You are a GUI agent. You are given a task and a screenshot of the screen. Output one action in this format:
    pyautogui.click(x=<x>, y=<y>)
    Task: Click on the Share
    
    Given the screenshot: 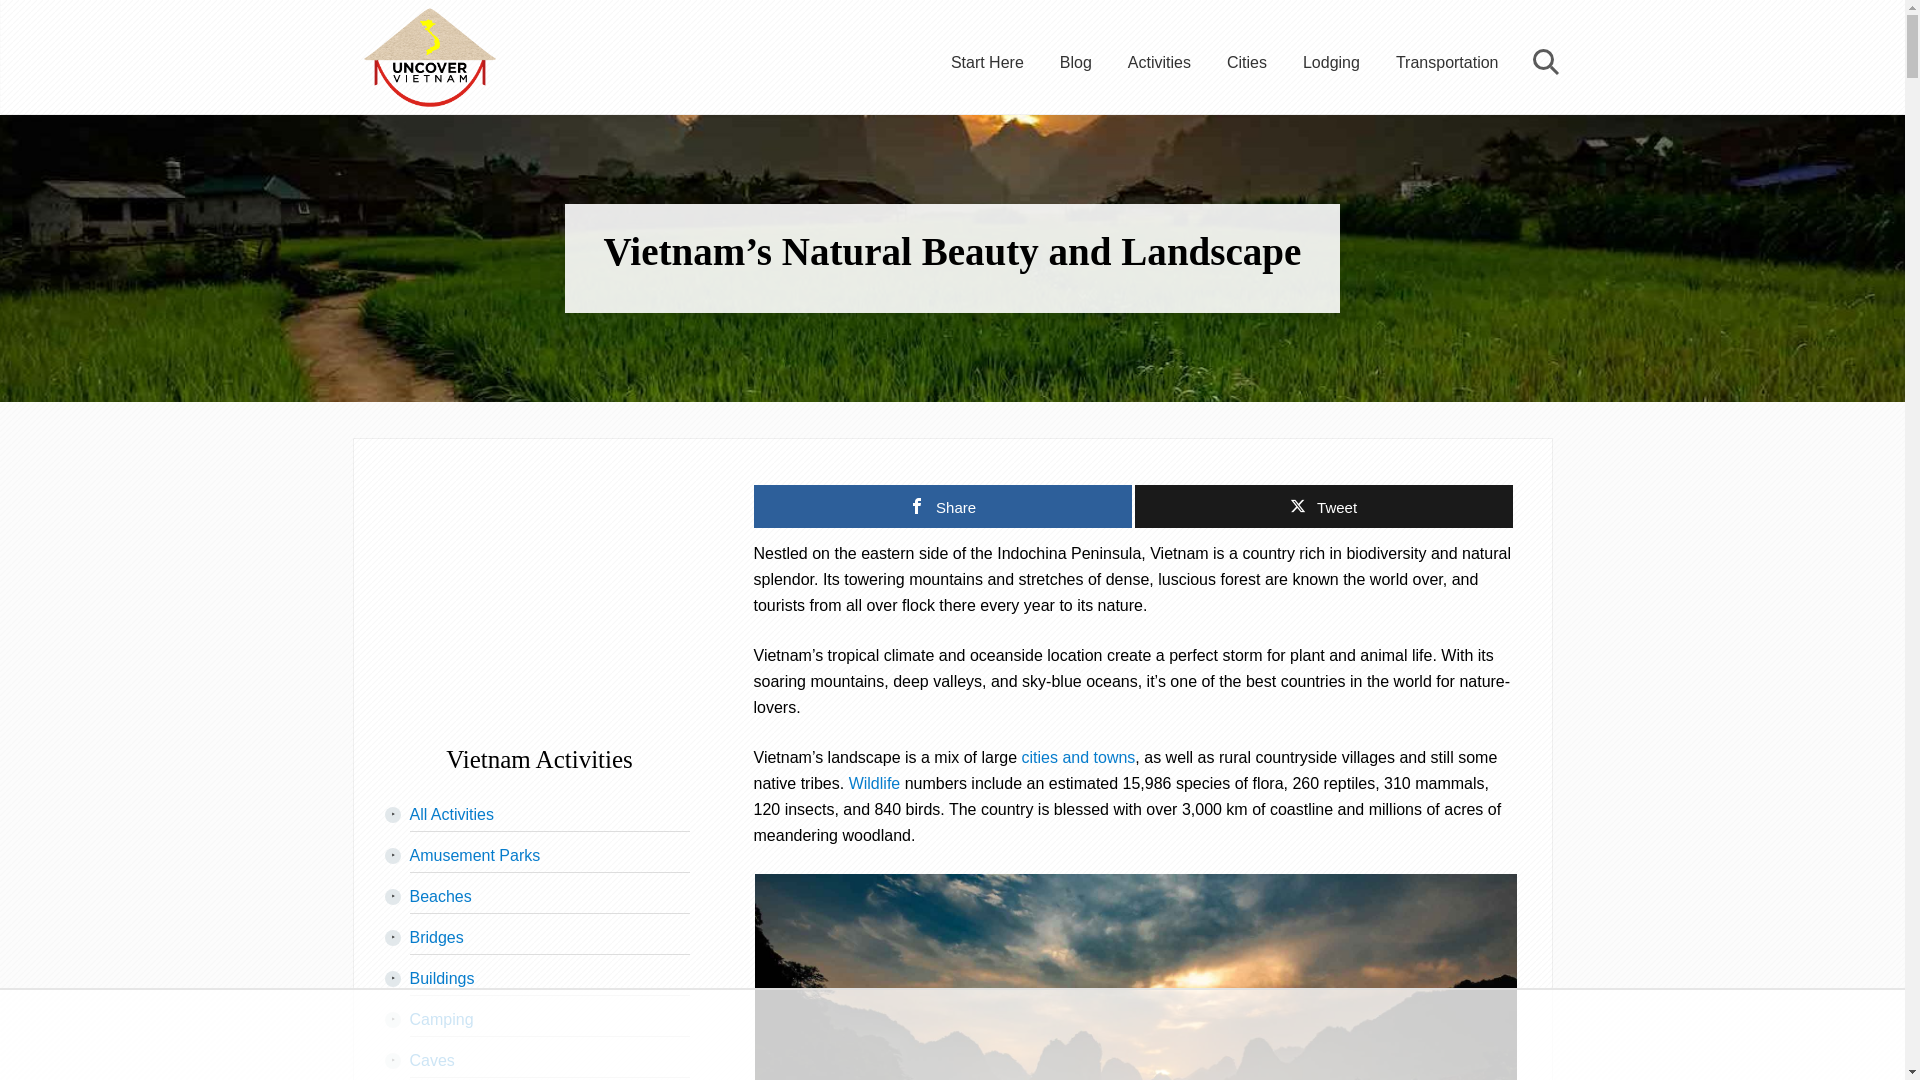 What is the action you would take?
    pyautogui.click(x=943, y=506)
    